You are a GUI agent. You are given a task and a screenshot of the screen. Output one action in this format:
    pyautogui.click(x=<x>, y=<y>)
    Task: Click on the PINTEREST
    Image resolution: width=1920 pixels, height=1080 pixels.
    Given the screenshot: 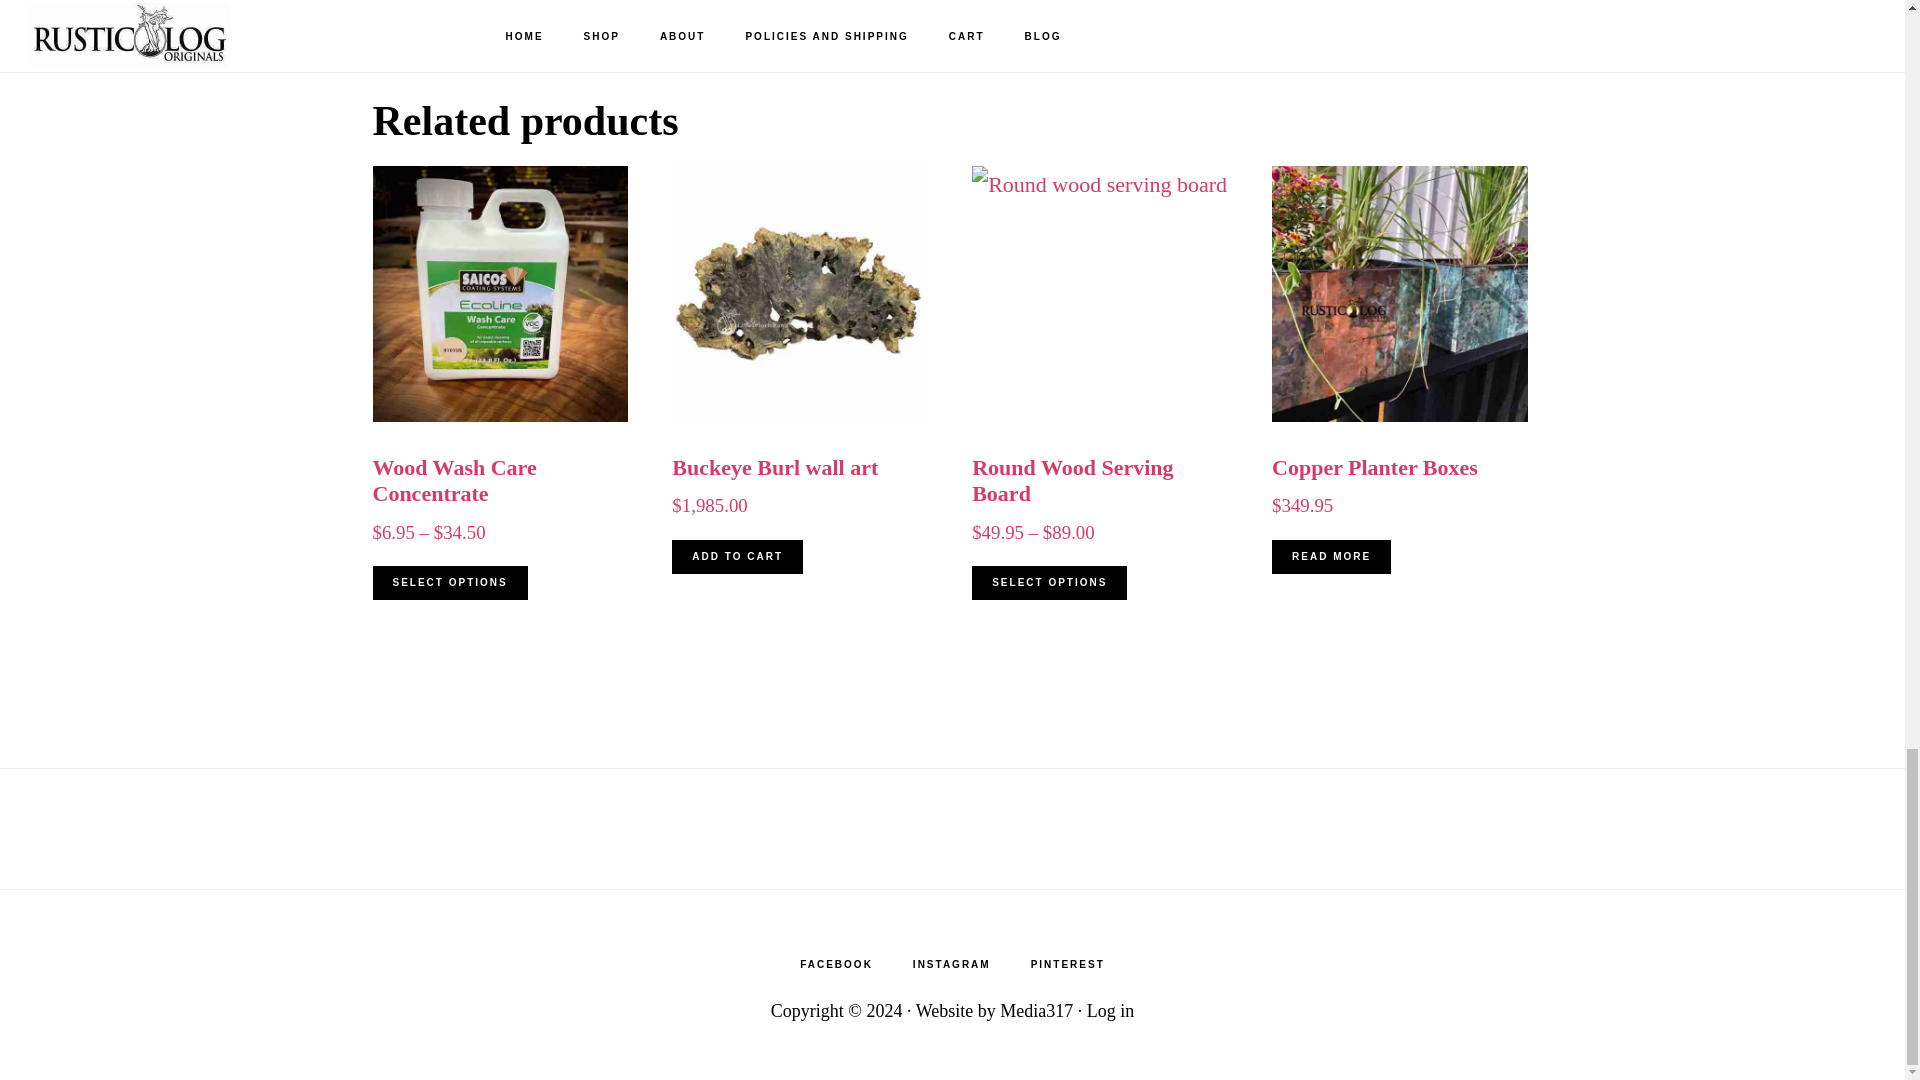 What is the action you would take?
    pyautogui.click(x=1068, y=964)
    